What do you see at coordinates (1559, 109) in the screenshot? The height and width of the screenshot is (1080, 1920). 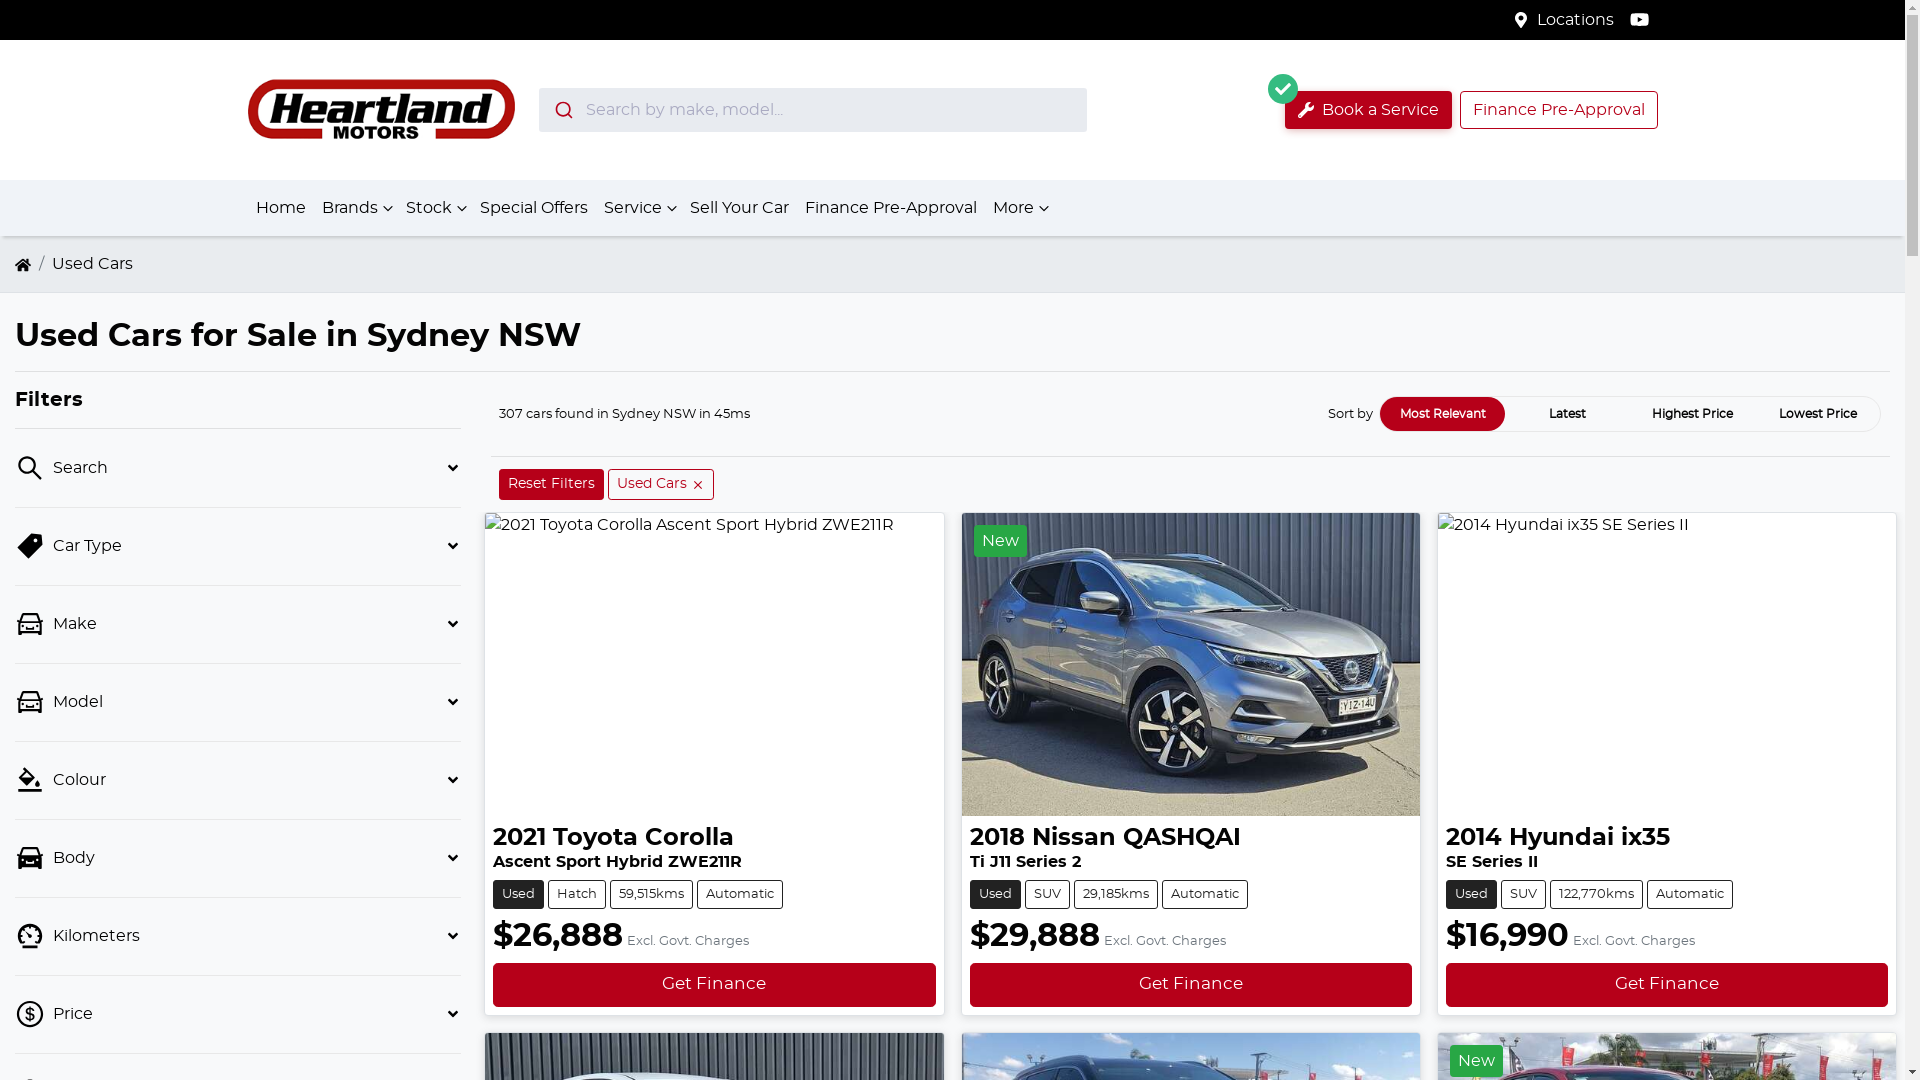 I see `Finance Pre-Approval` at bounding box center [1559, 109].